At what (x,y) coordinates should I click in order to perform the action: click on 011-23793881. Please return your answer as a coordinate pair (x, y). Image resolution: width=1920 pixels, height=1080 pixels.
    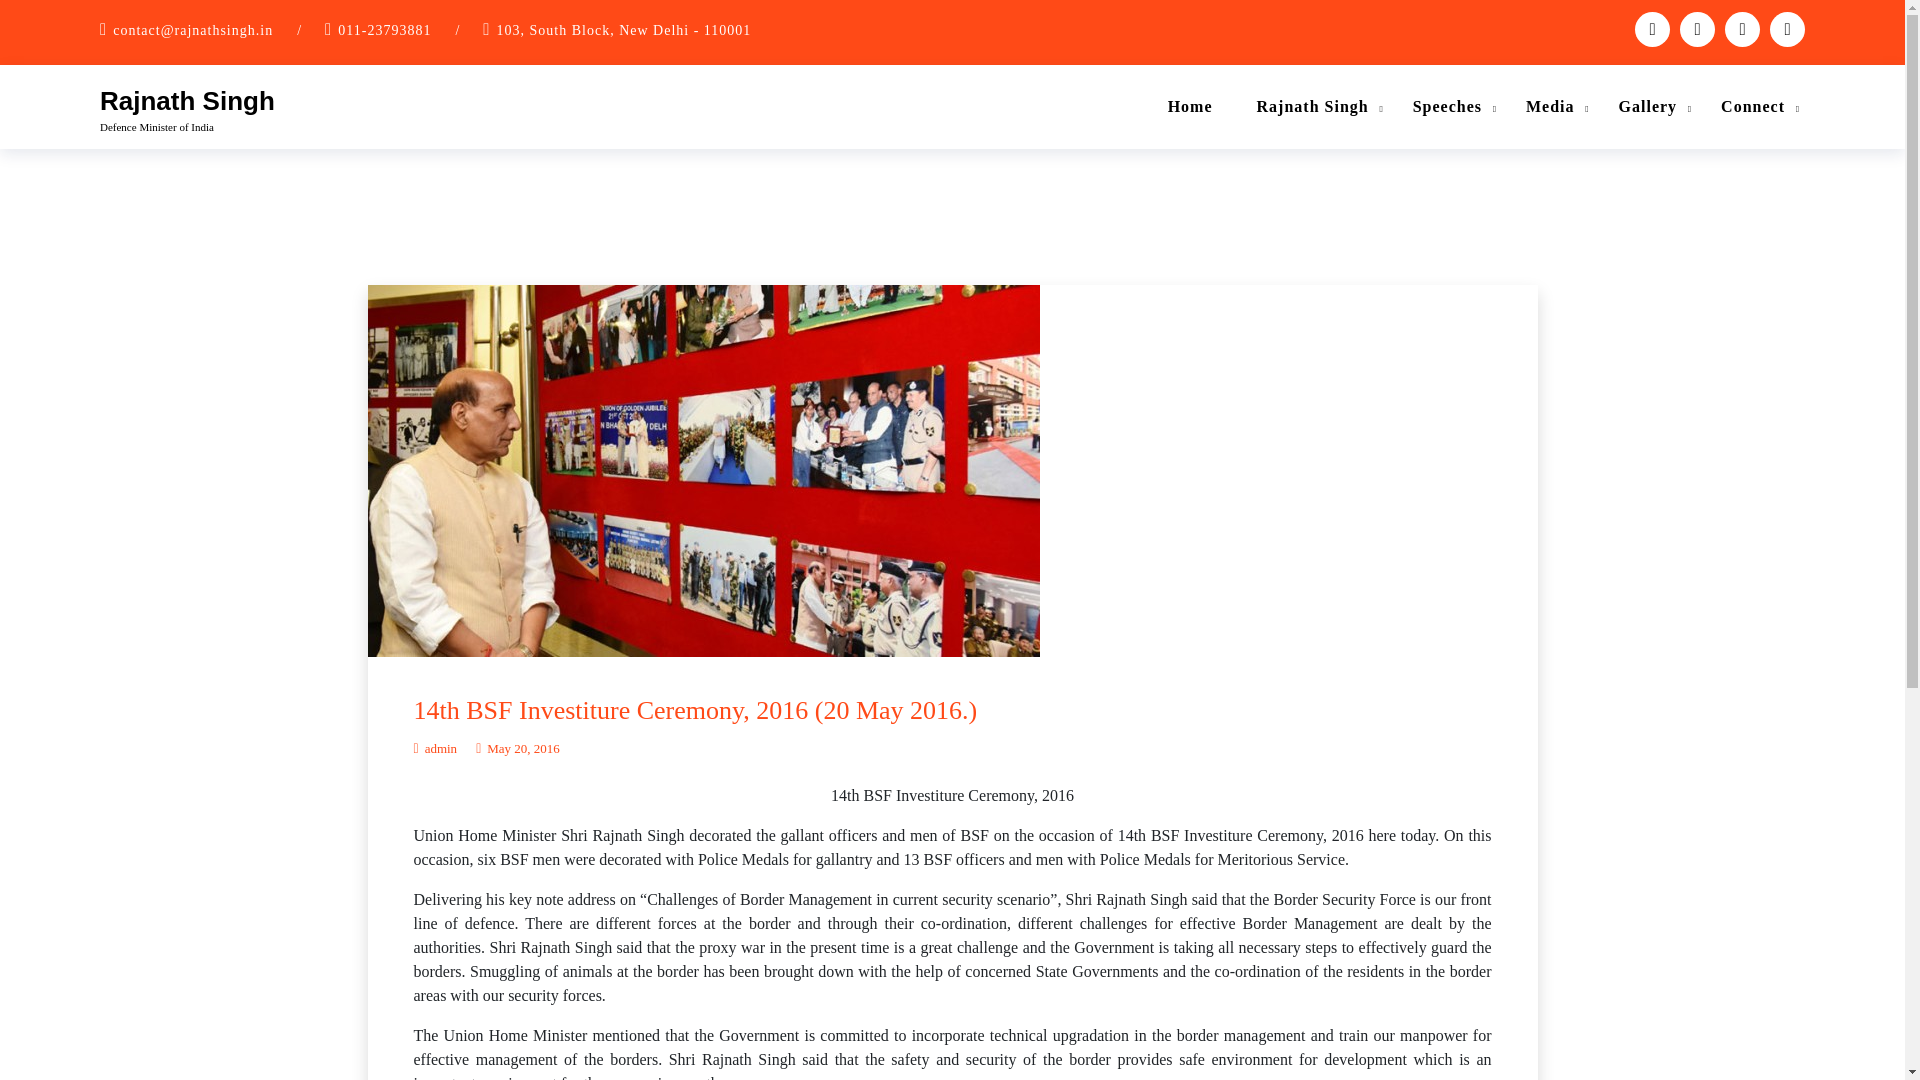
    Looking at the image, I should click on (384, 30).